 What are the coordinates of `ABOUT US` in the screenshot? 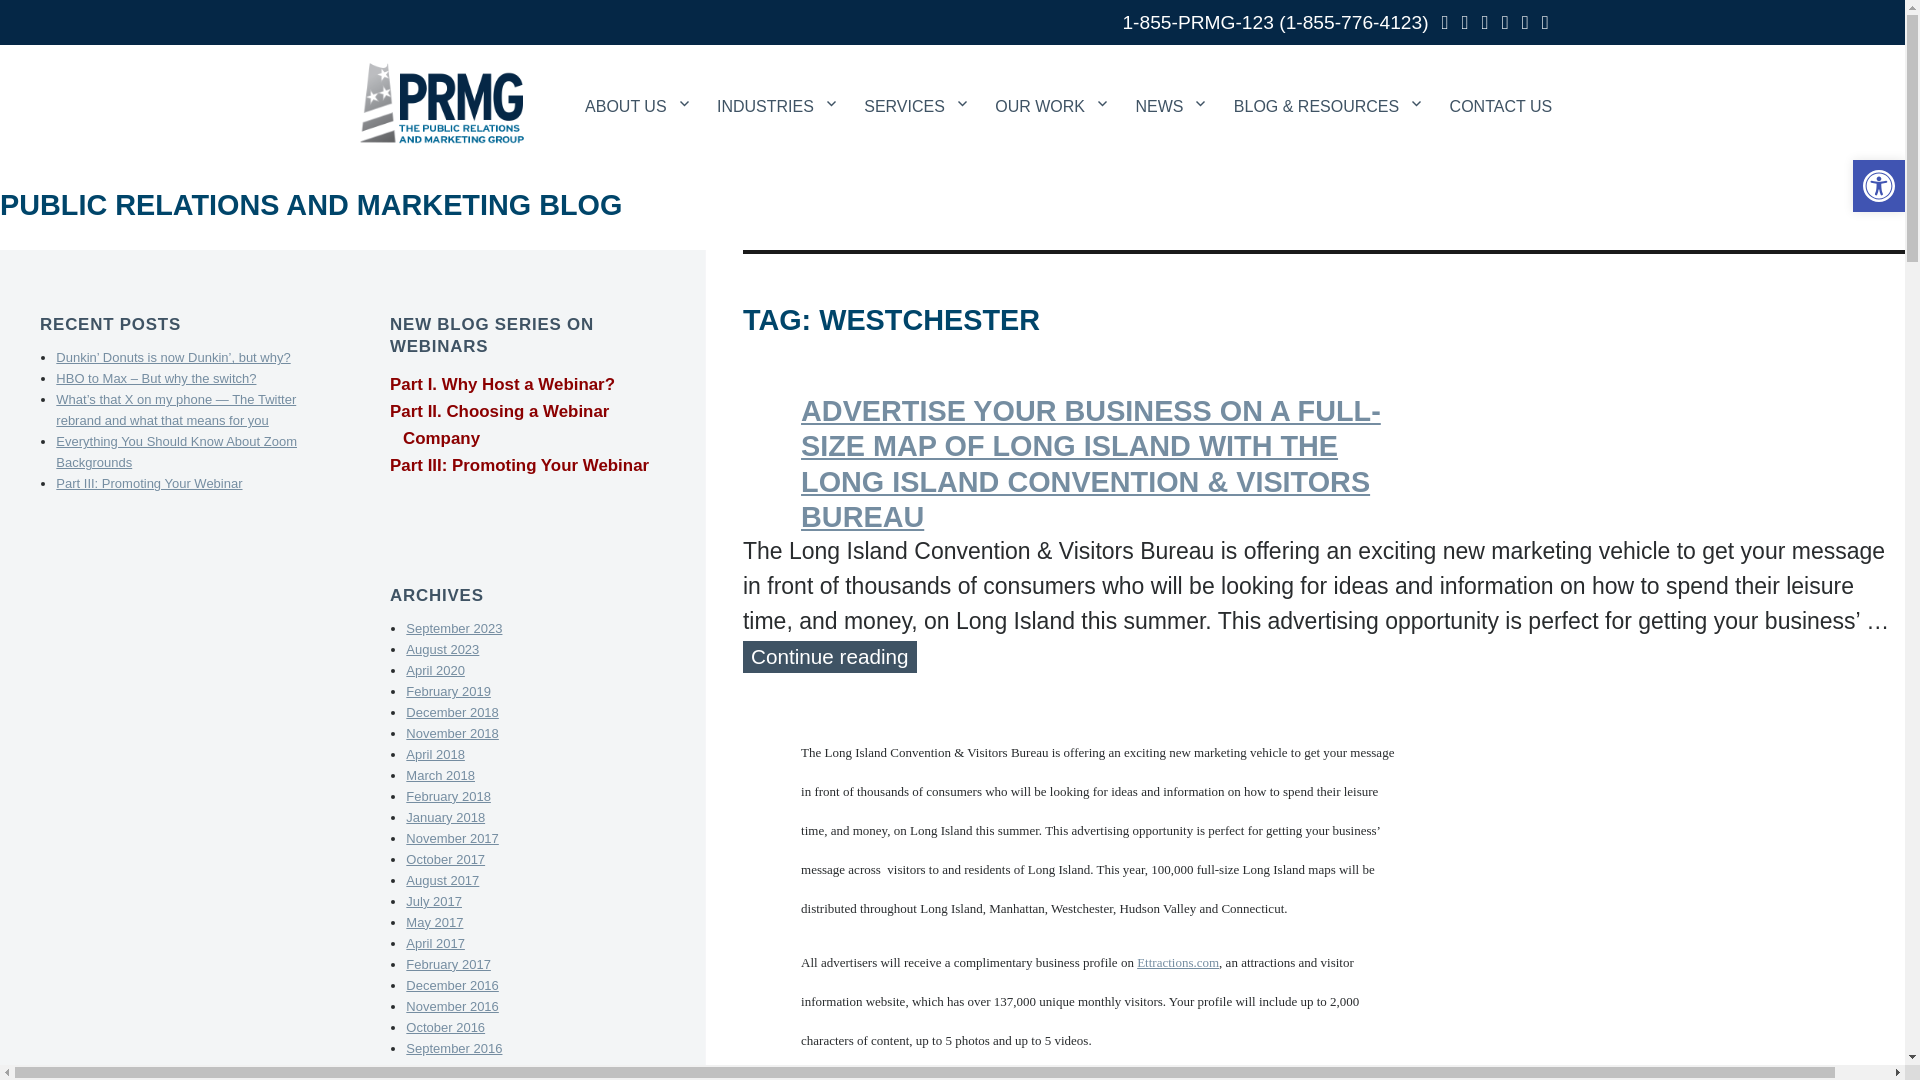 It's located at (636, 80).